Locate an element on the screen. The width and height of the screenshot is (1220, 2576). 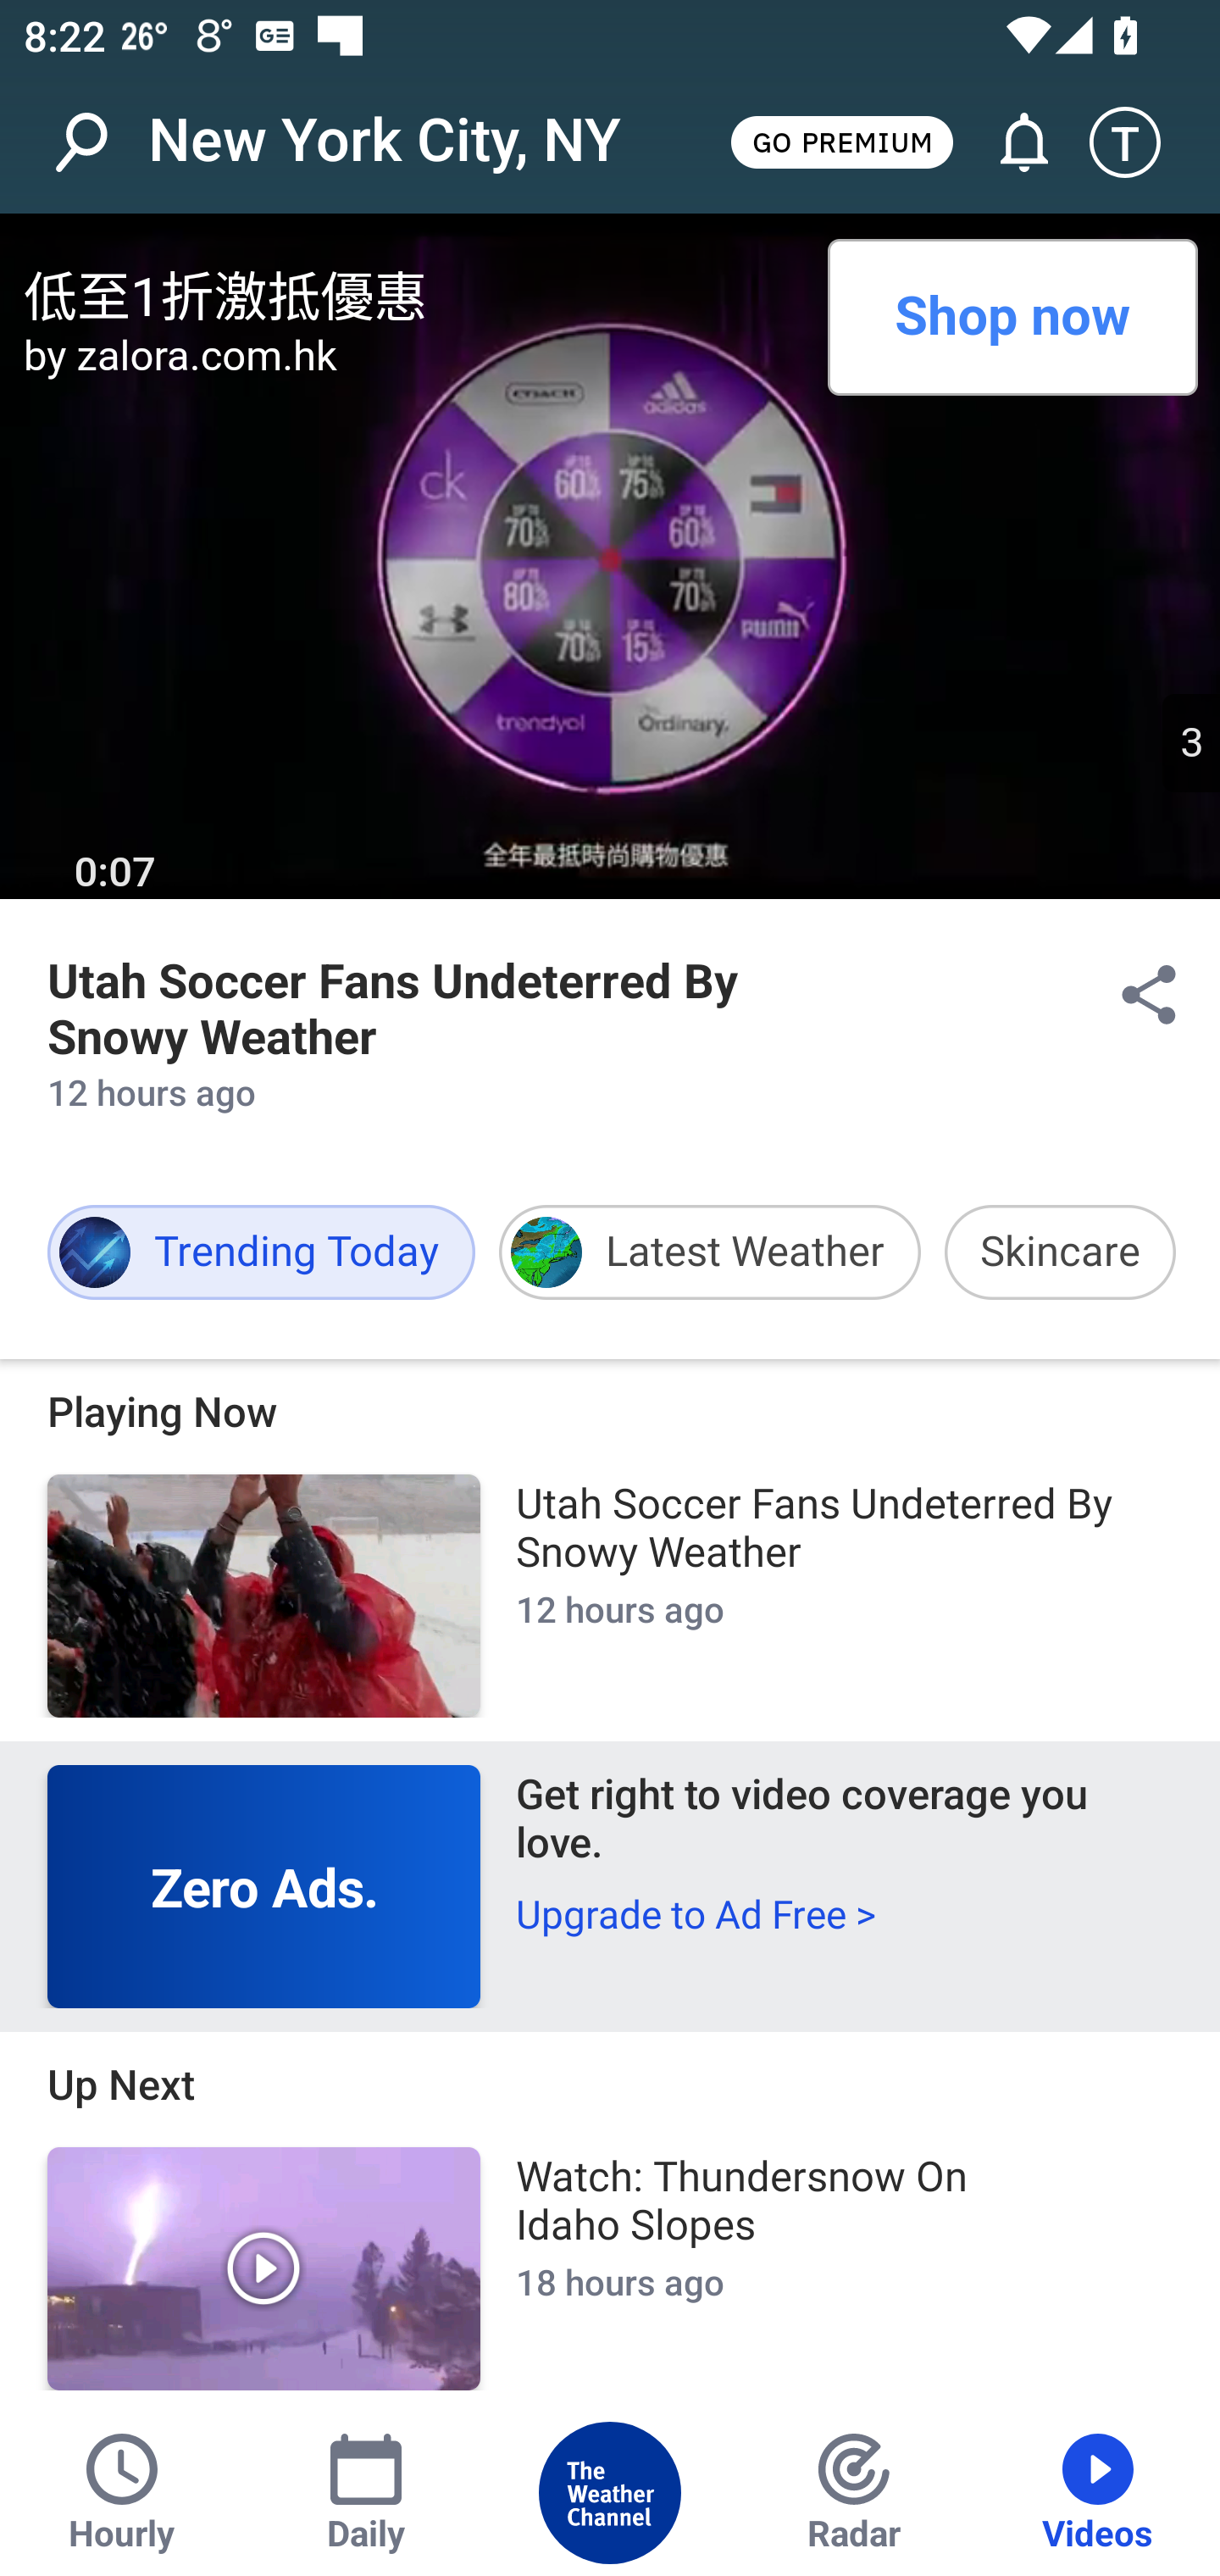
Play is located at coordinates (264, 2269).